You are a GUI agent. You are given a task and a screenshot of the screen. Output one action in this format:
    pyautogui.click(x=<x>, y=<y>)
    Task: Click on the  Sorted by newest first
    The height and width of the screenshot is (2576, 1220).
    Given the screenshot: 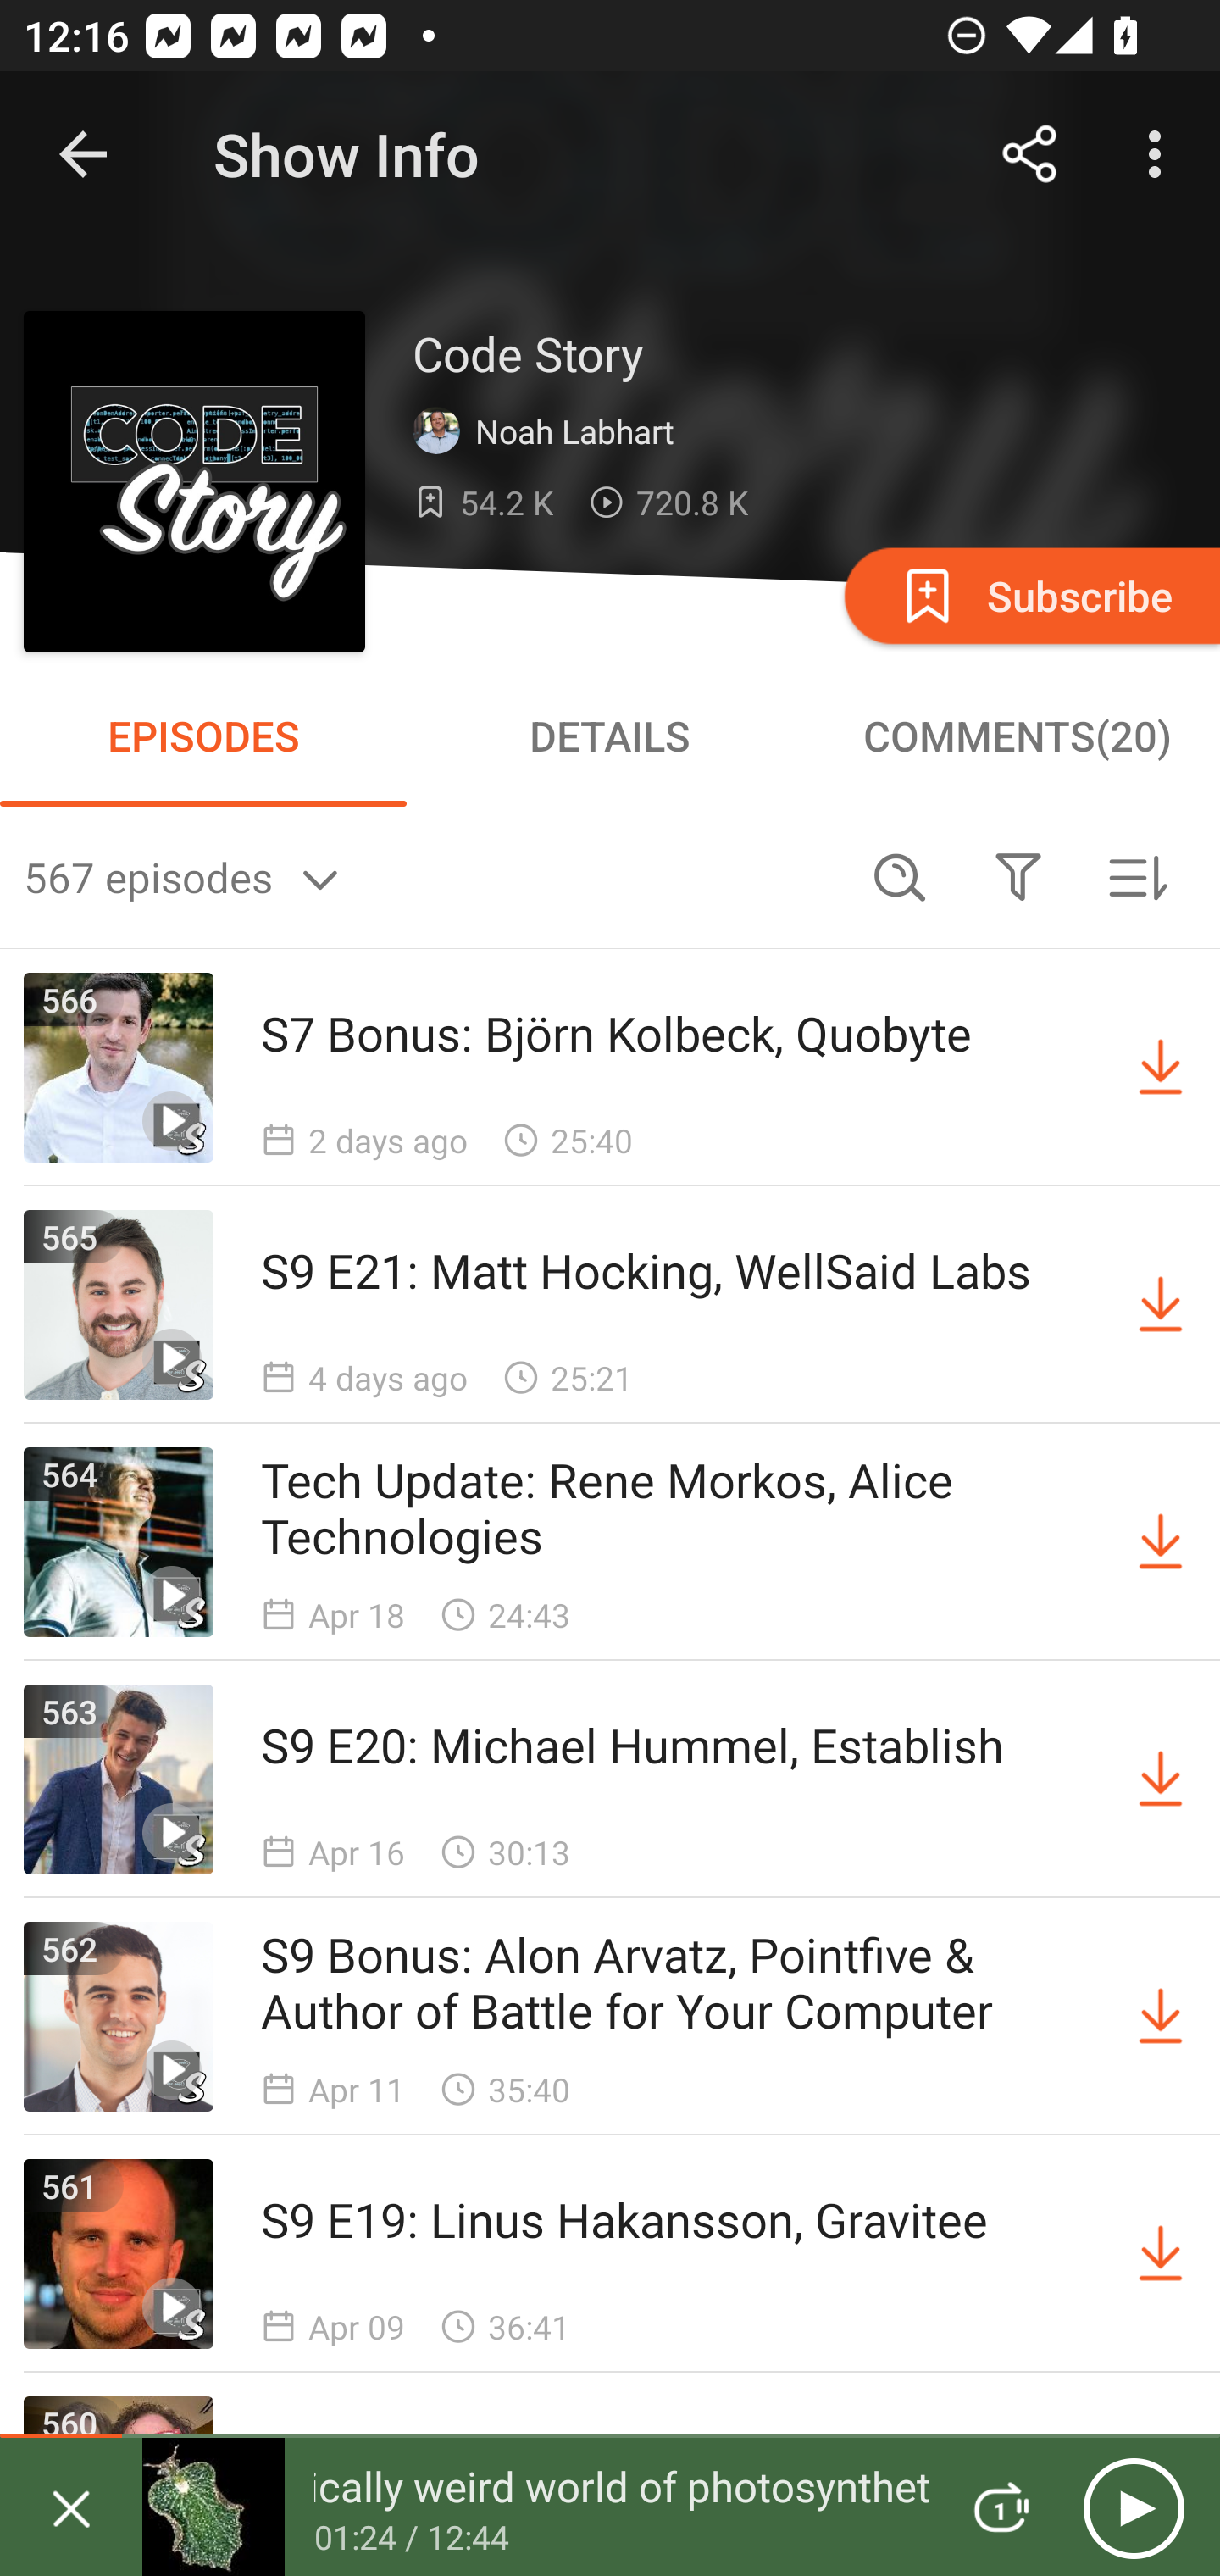 What is the action you would take?
    pyautogui.click(x=1137, y=876)
    